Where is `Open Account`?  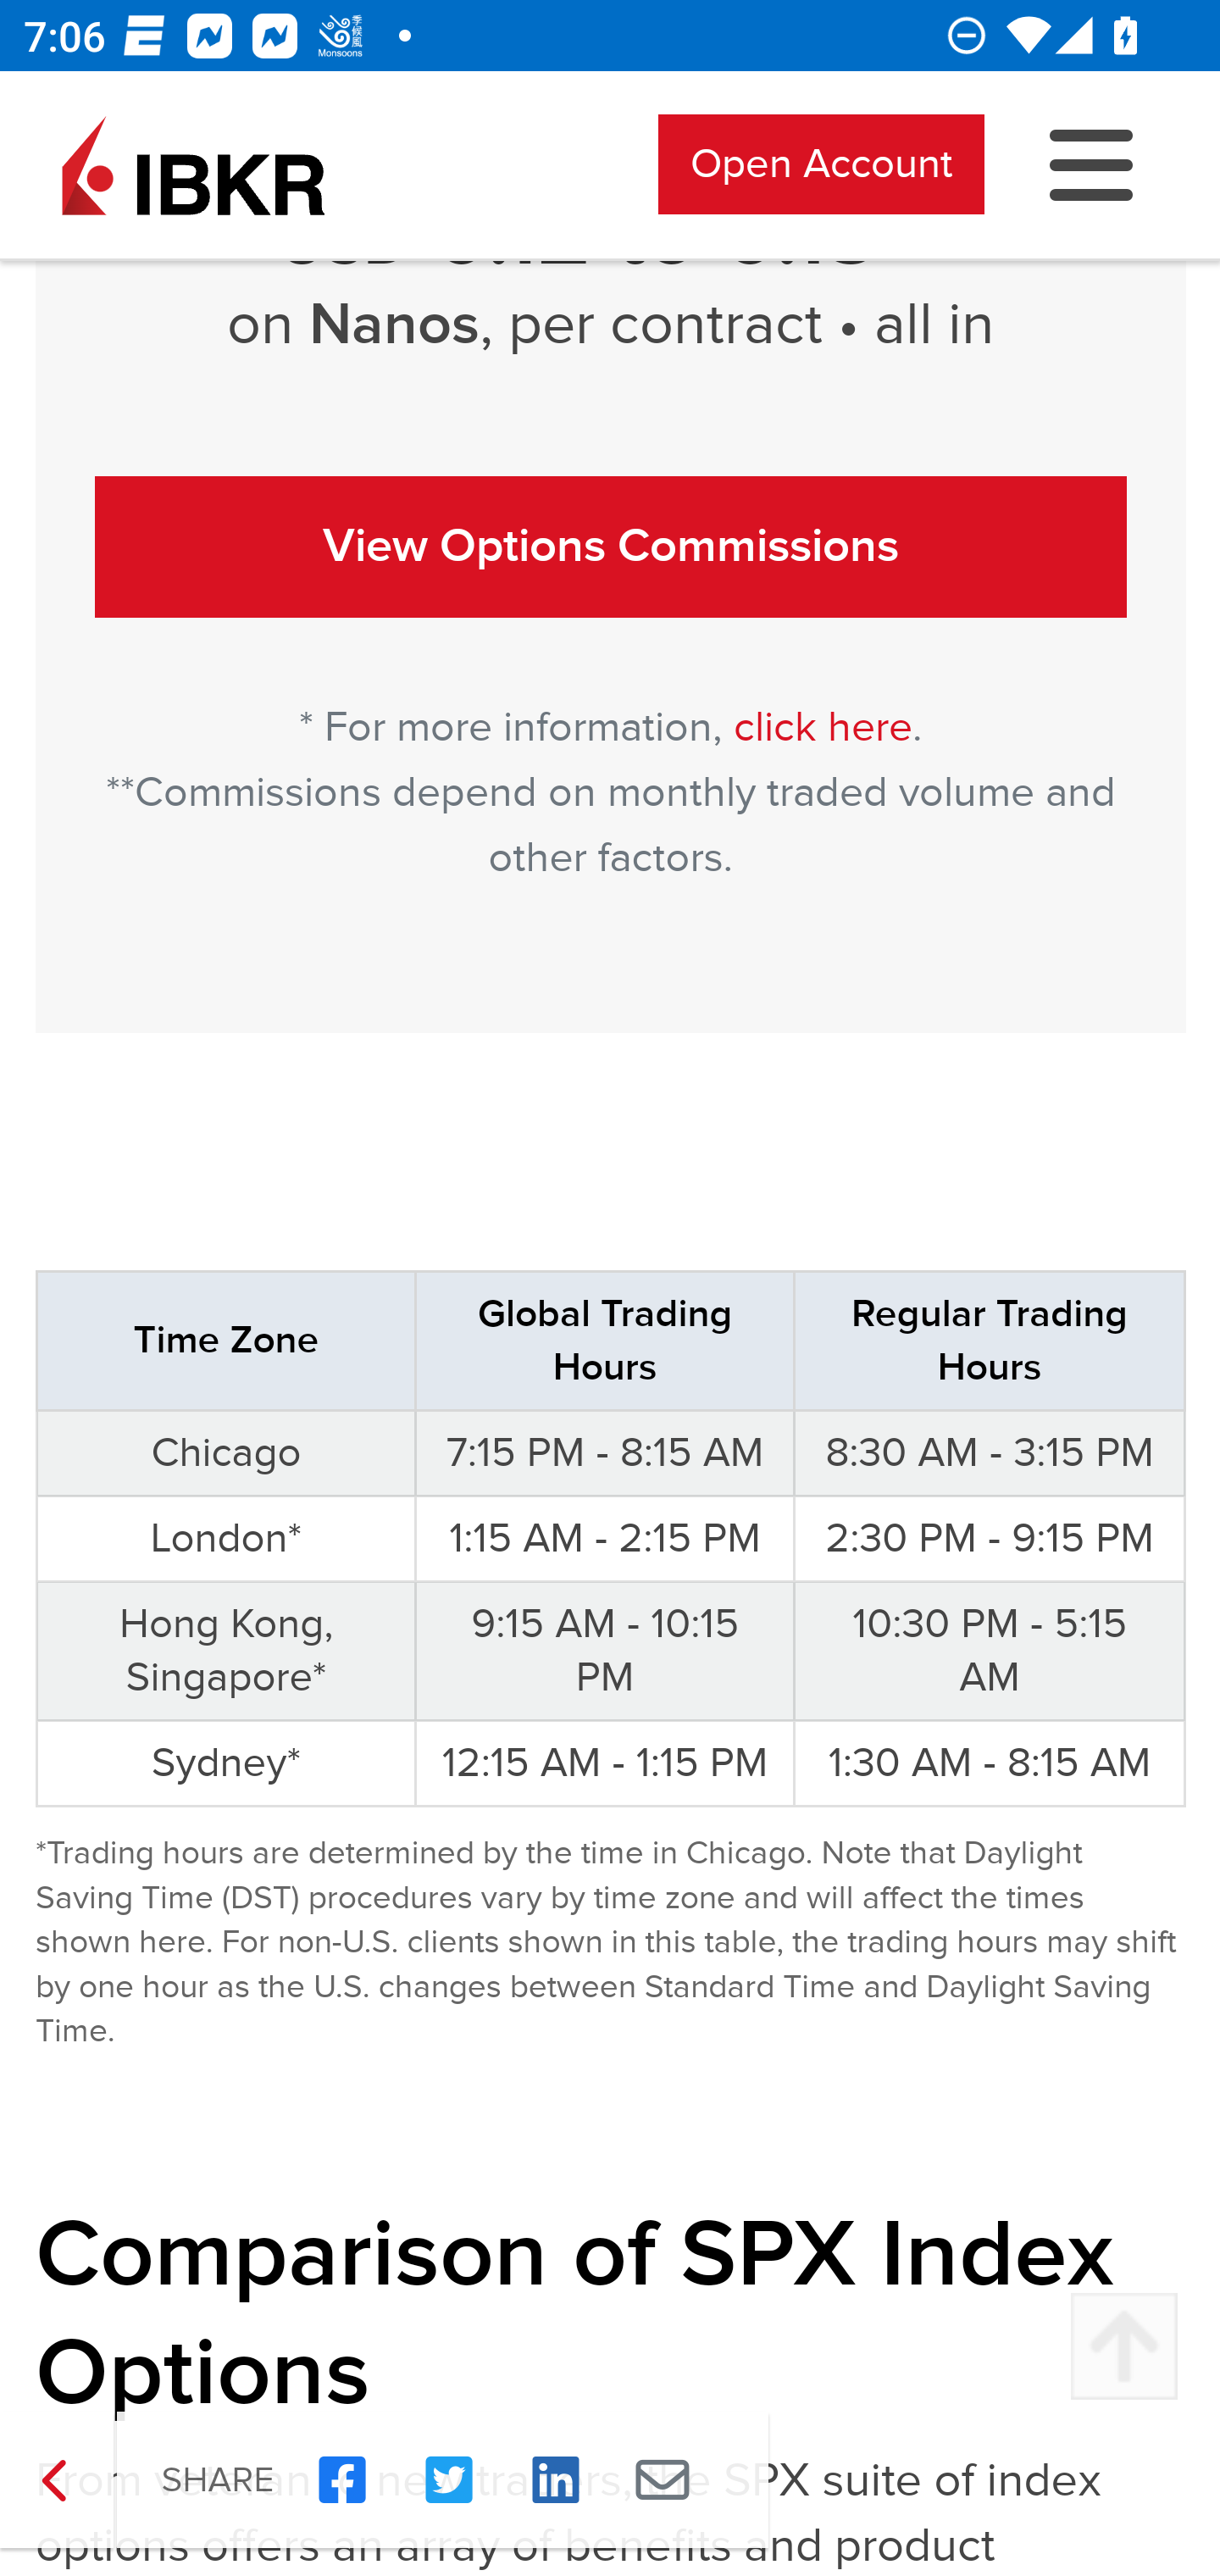 Open Account is located at coordinates (822, 164).